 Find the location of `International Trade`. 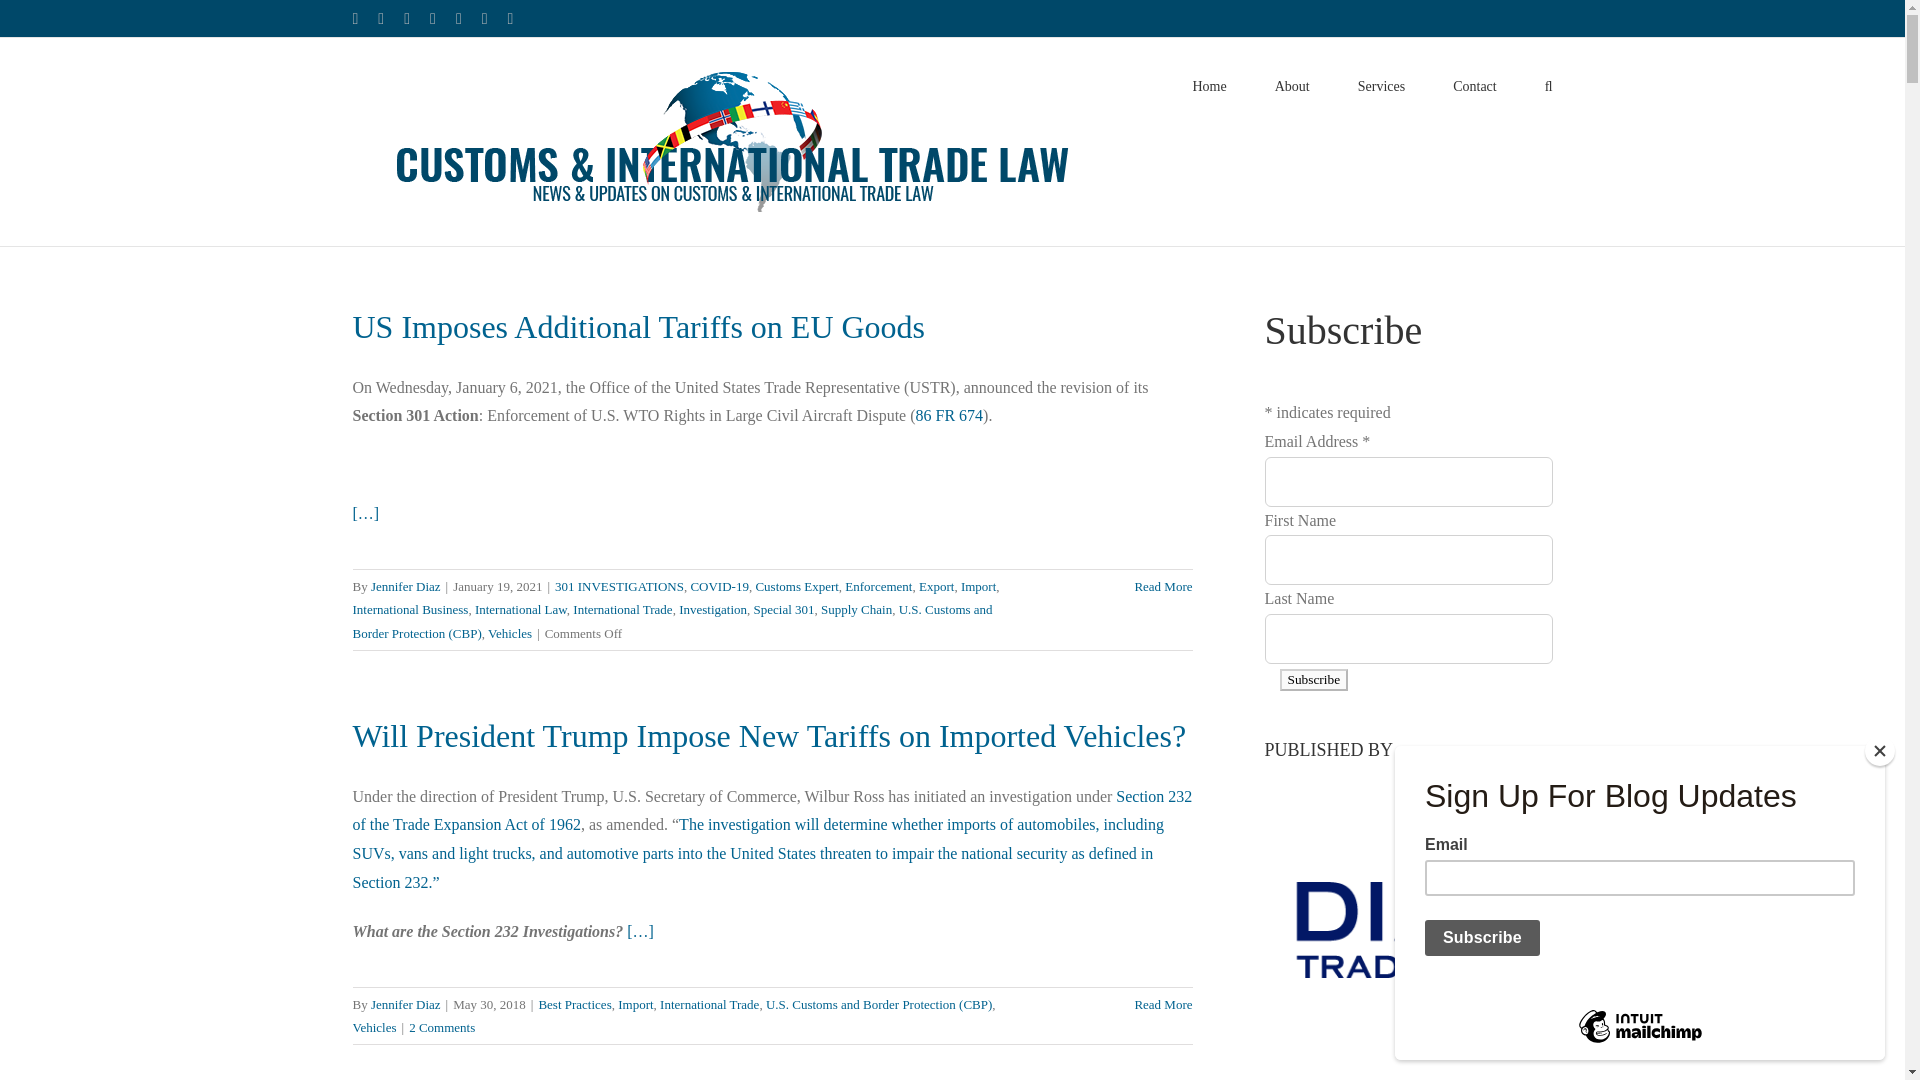

International Trade is located at coordinates (622, 608).